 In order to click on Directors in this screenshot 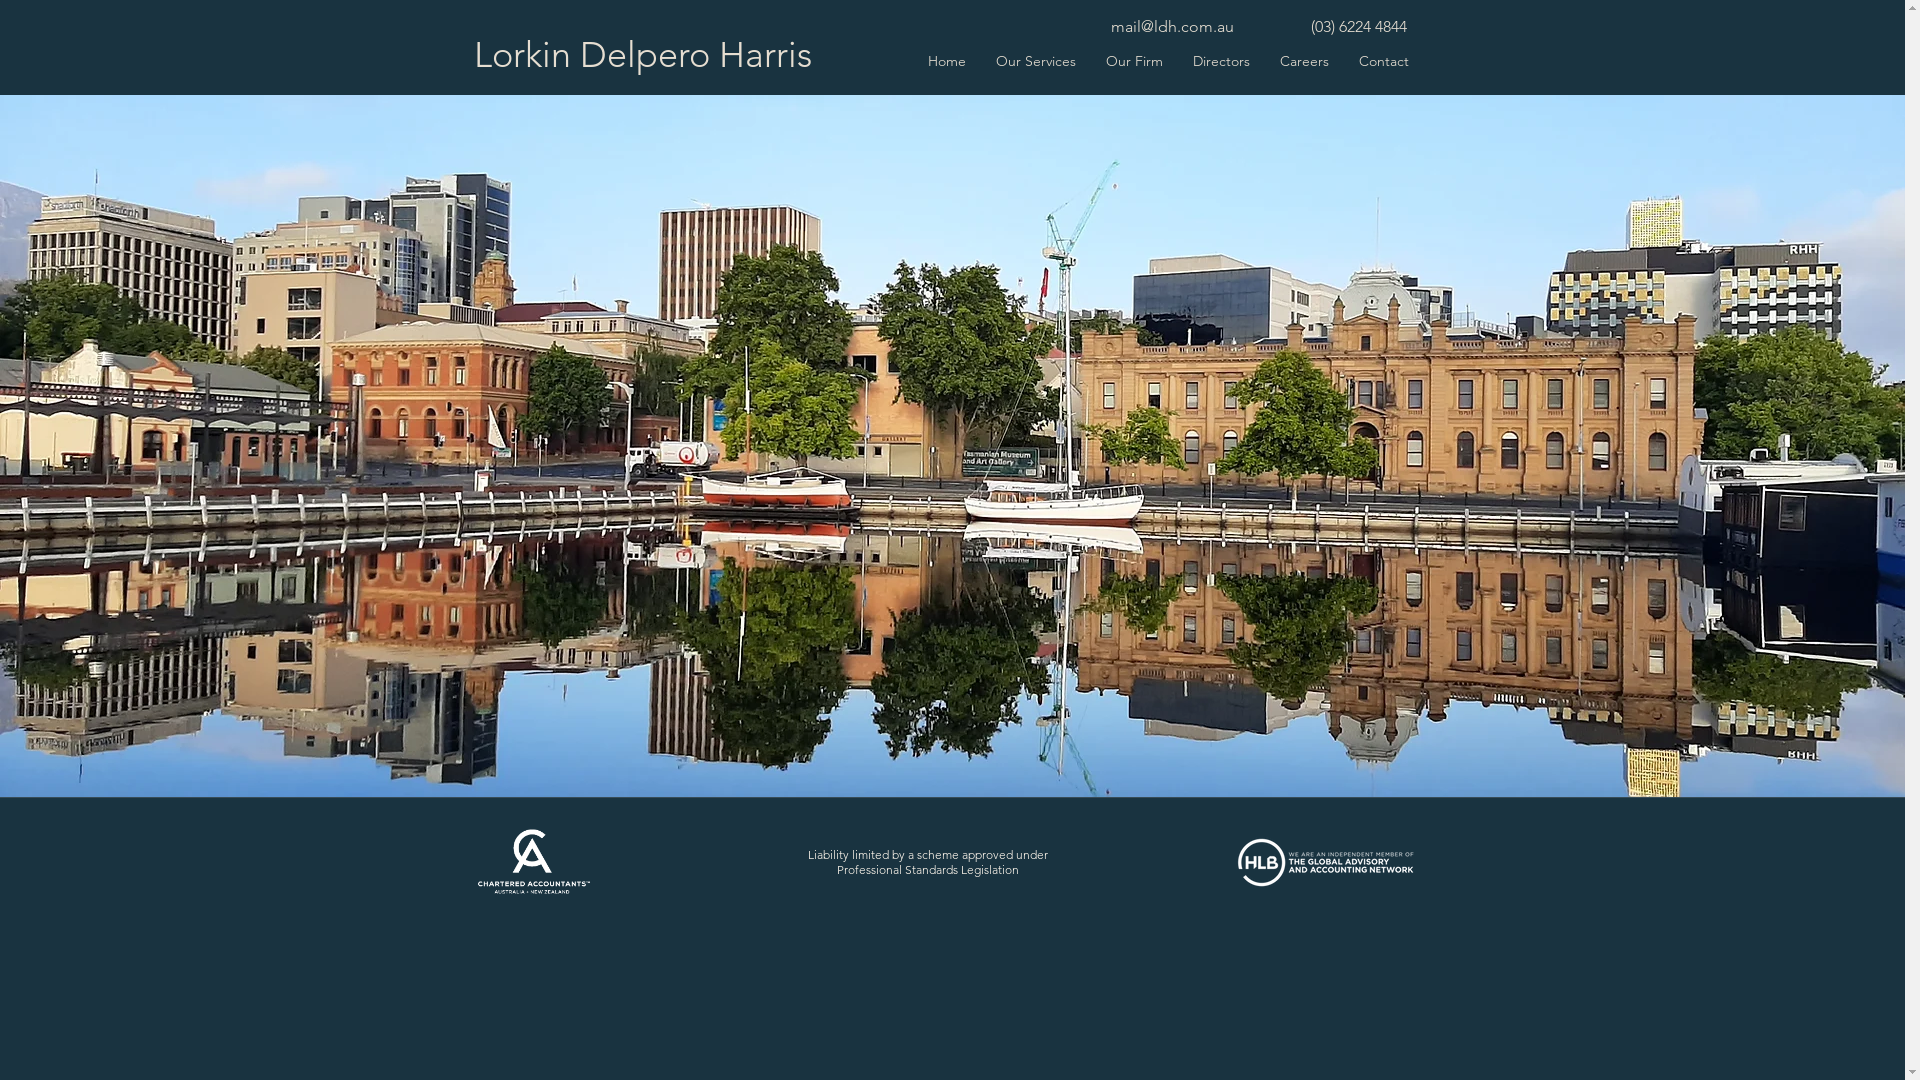, I will do `click(1222, 61)`.